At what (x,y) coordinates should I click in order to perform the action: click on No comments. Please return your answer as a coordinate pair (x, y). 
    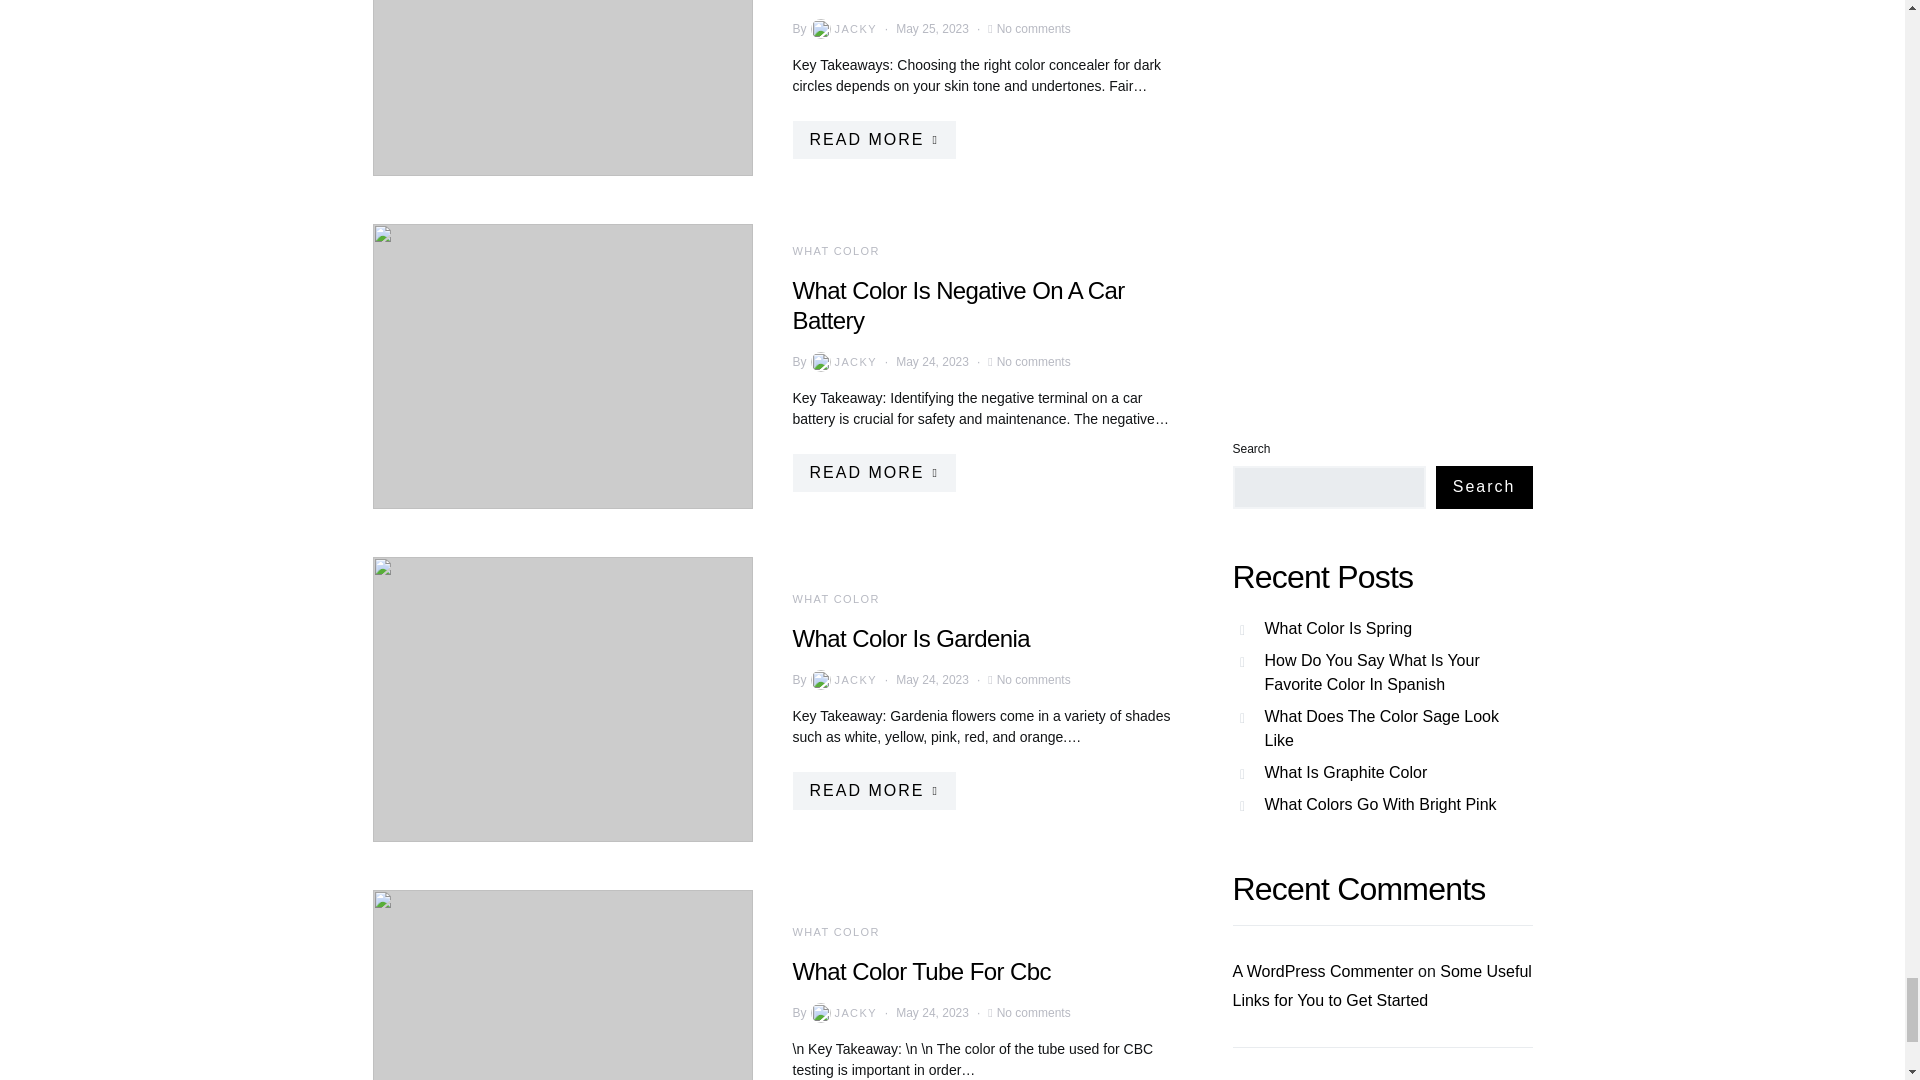
    Looking at the image, I should click on (1034, 28).